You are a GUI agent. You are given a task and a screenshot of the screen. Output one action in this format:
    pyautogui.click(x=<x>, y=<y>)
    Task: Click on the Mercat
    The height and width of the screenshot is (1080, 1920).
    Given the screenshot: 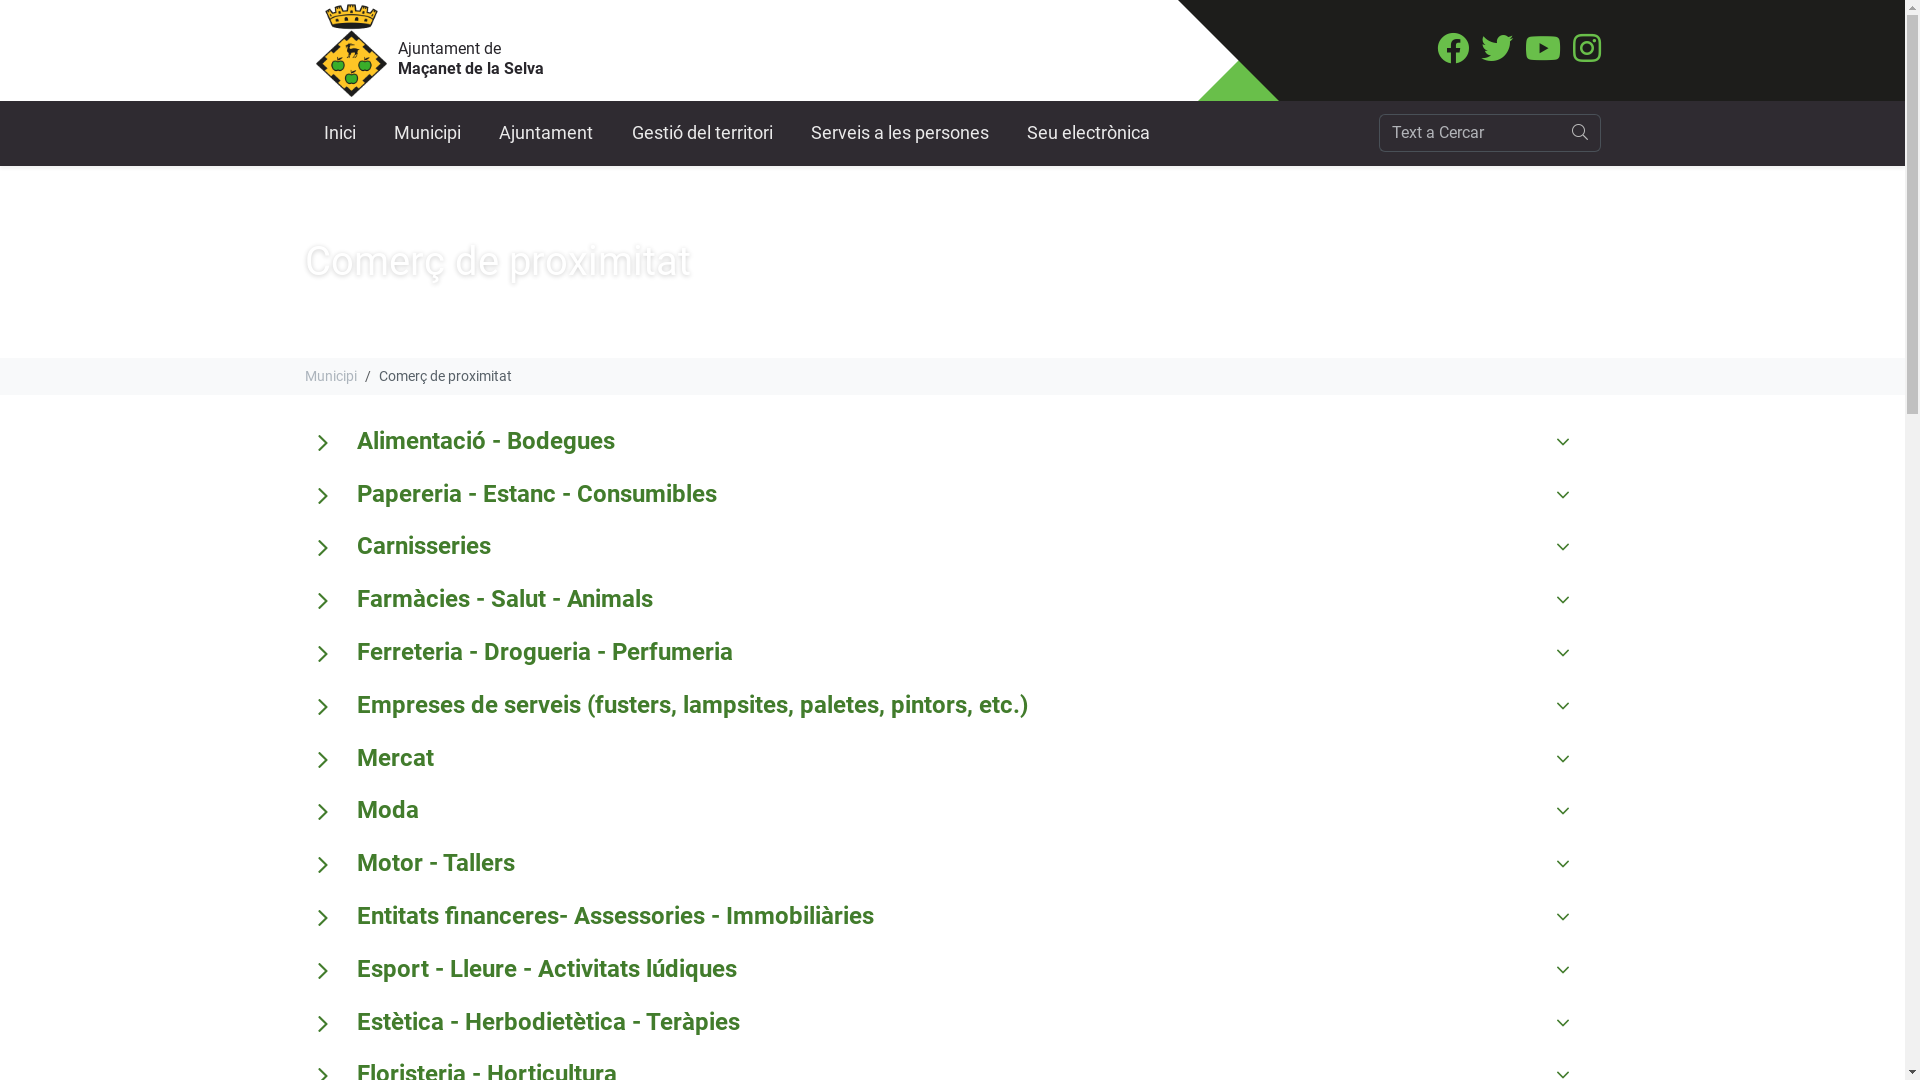 What is the action you would take?
    pyautogui.click(x=394, y=758)
    